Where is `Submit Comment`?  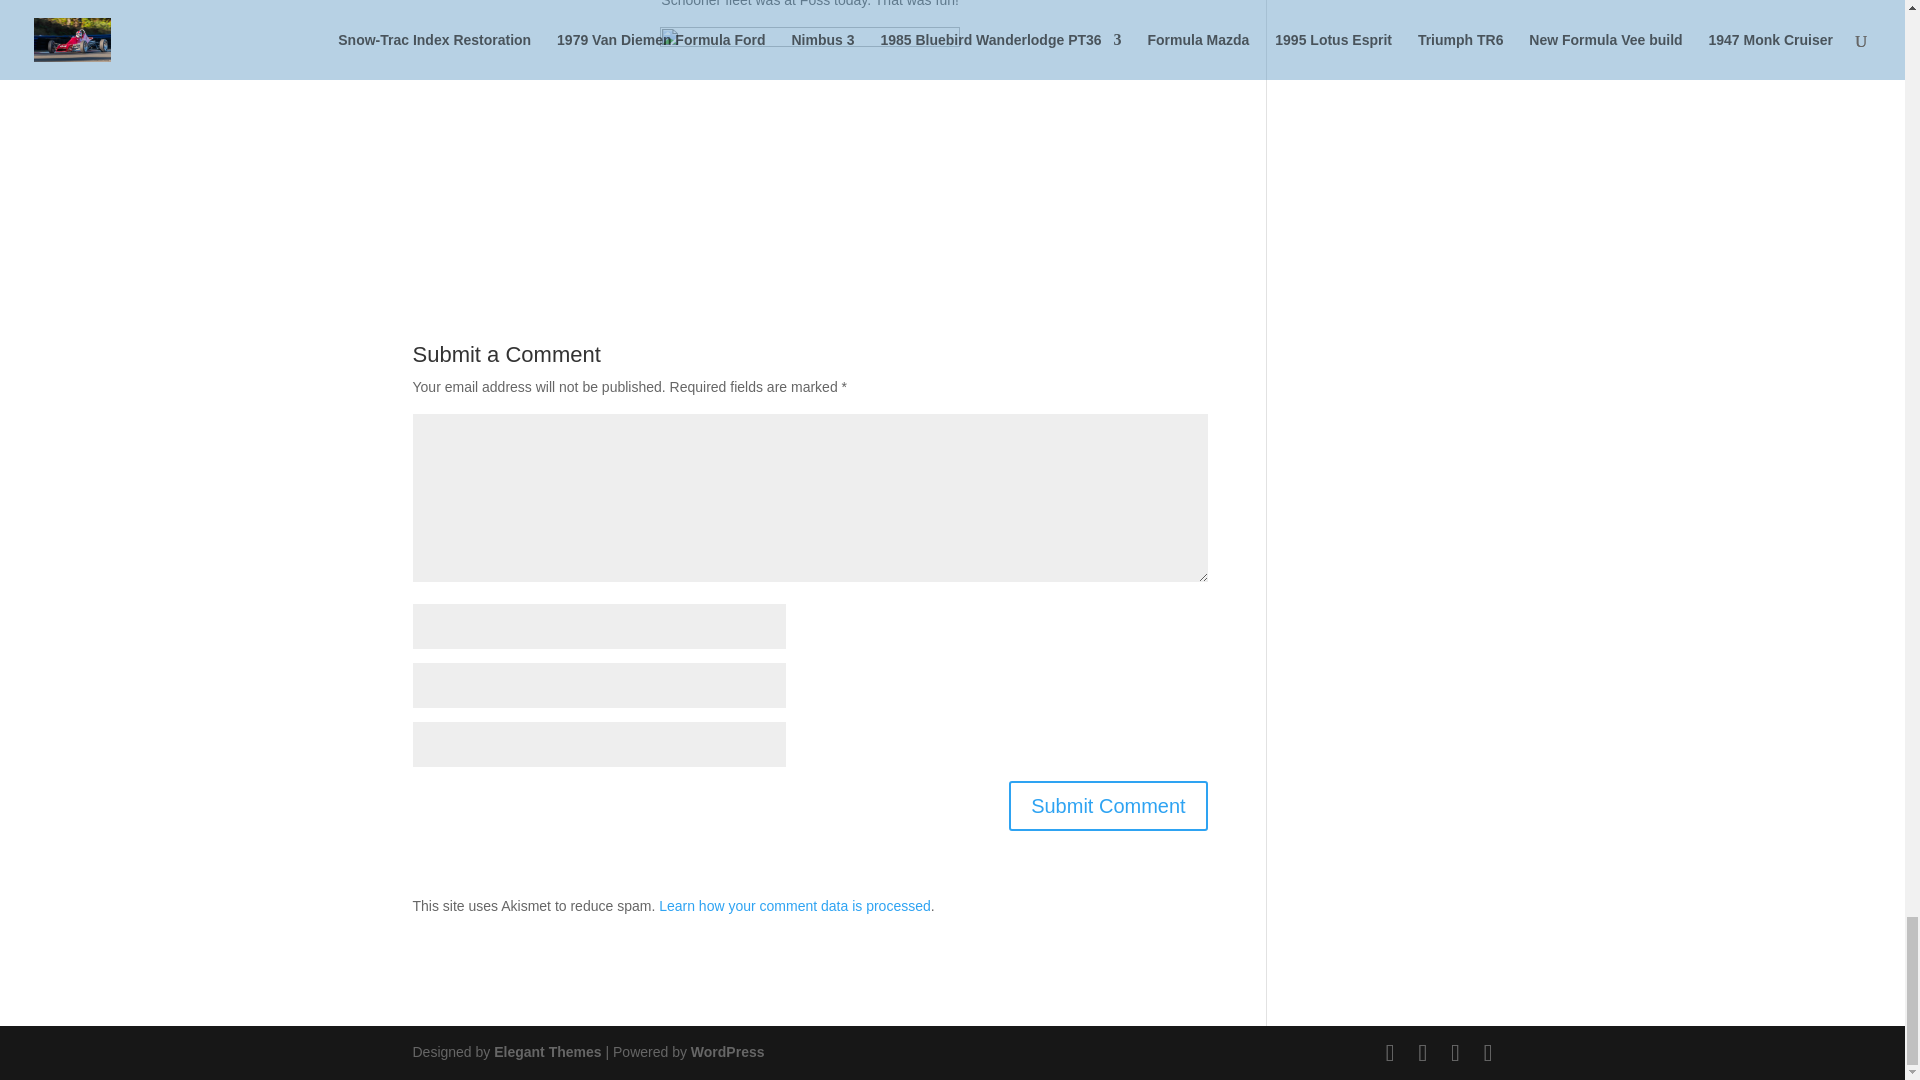 Submit Comment is located at coordinates (1108, 805).